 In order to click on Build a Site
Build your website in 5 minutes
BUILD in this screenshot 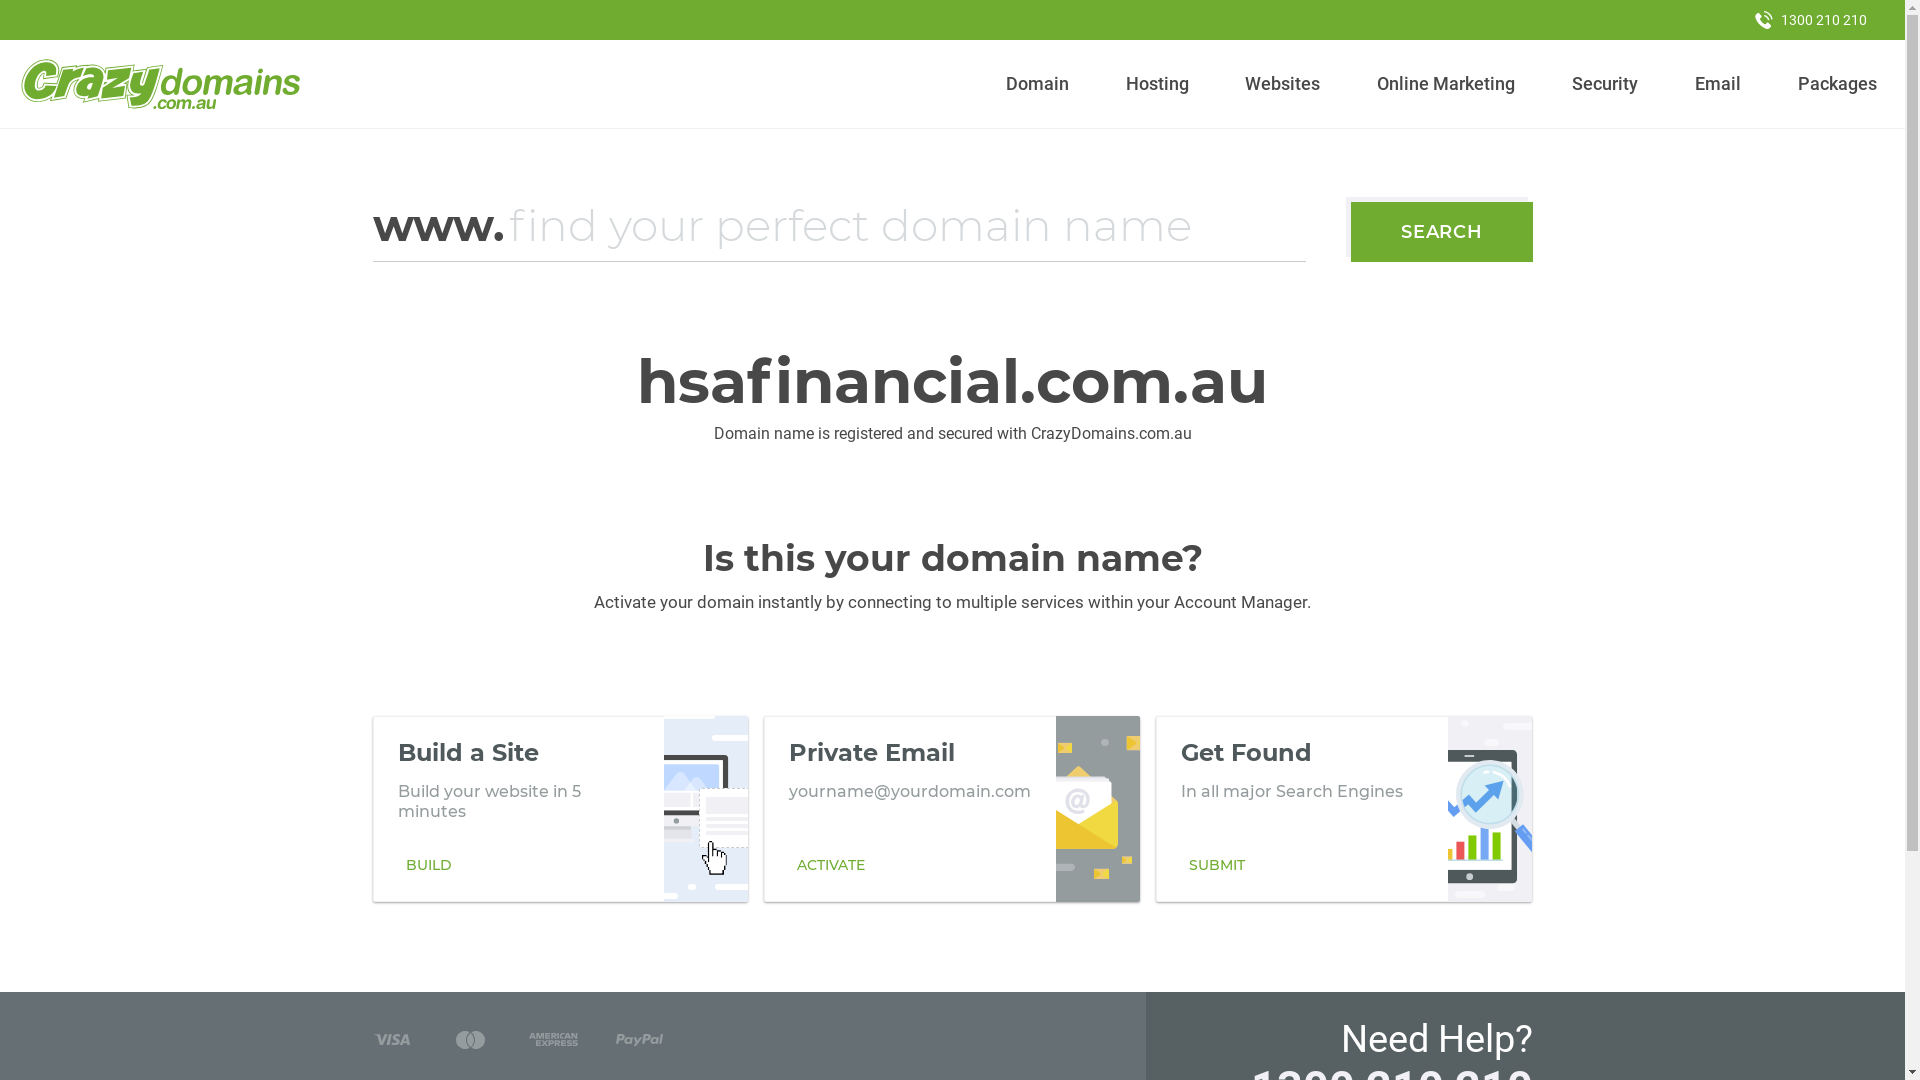, I will do `click(560, 809)`.